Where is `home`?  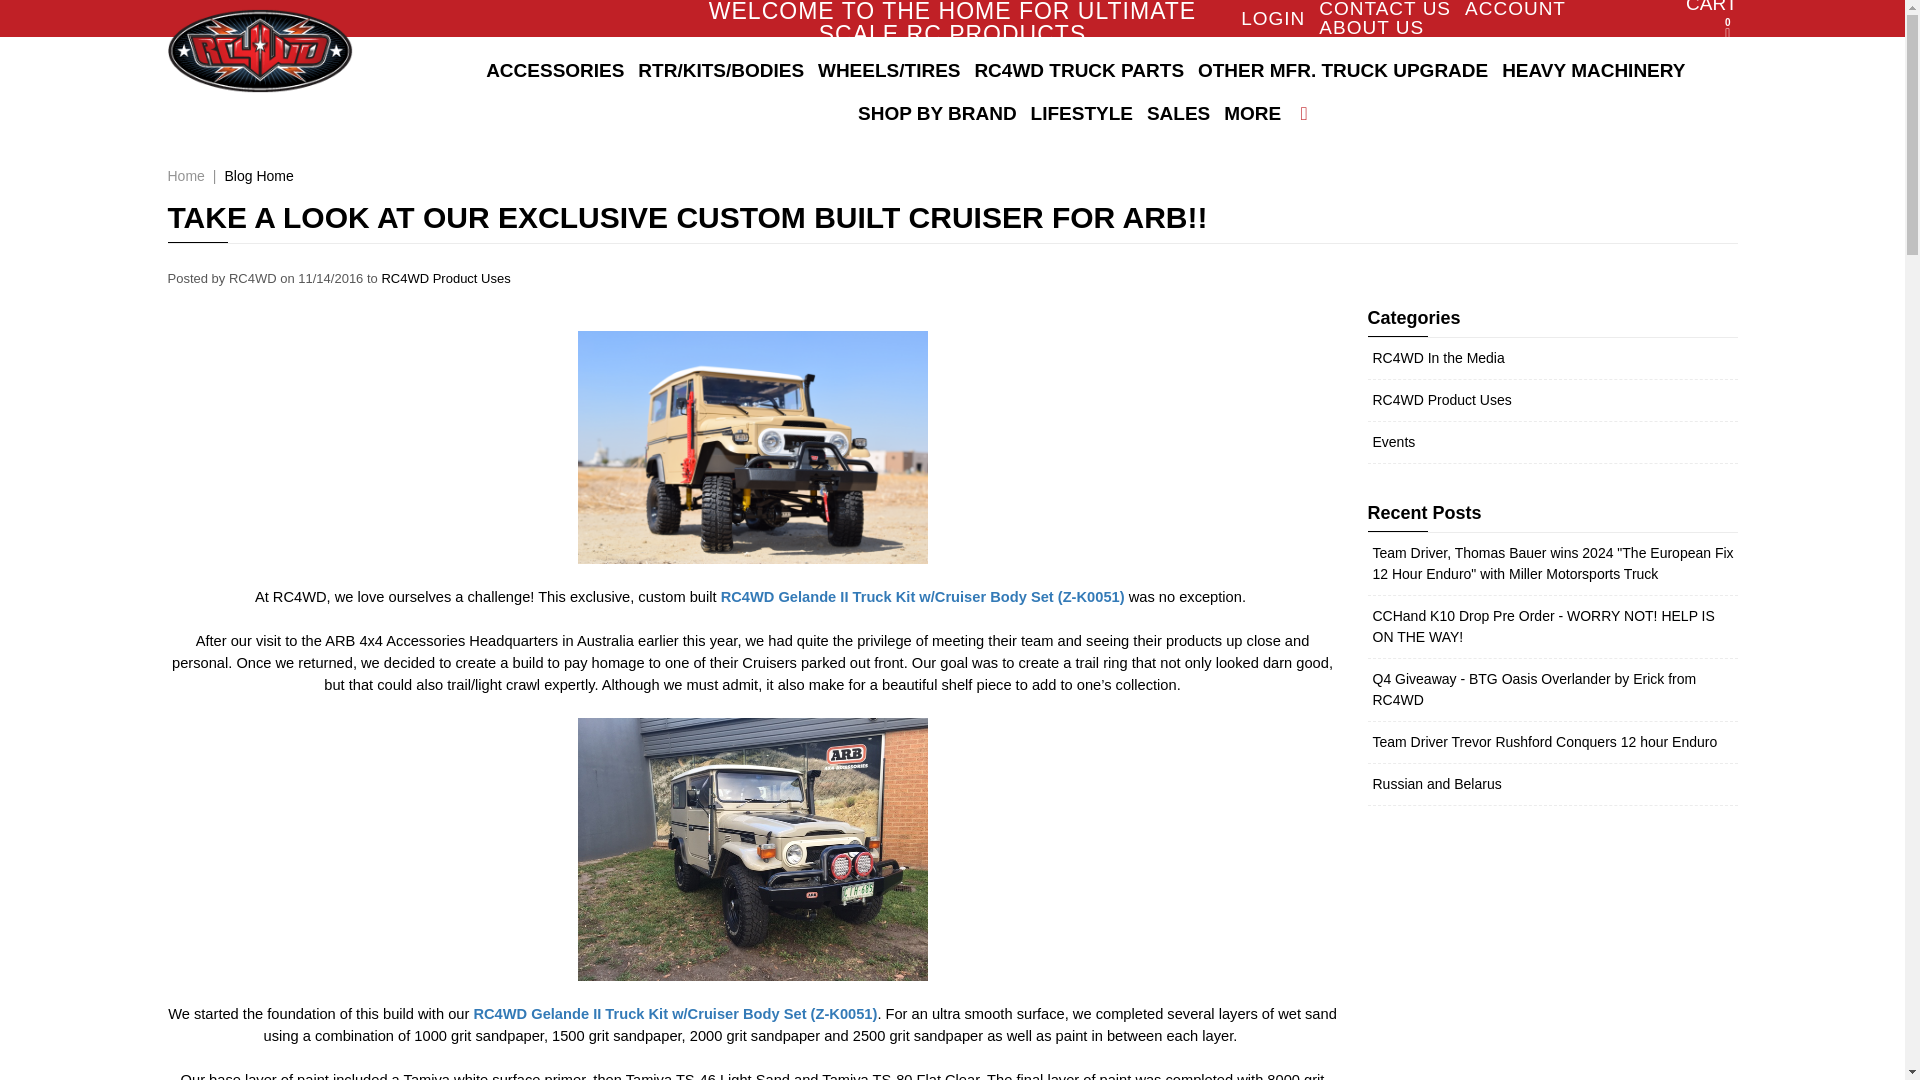
home is located at coordinates (260, 50).